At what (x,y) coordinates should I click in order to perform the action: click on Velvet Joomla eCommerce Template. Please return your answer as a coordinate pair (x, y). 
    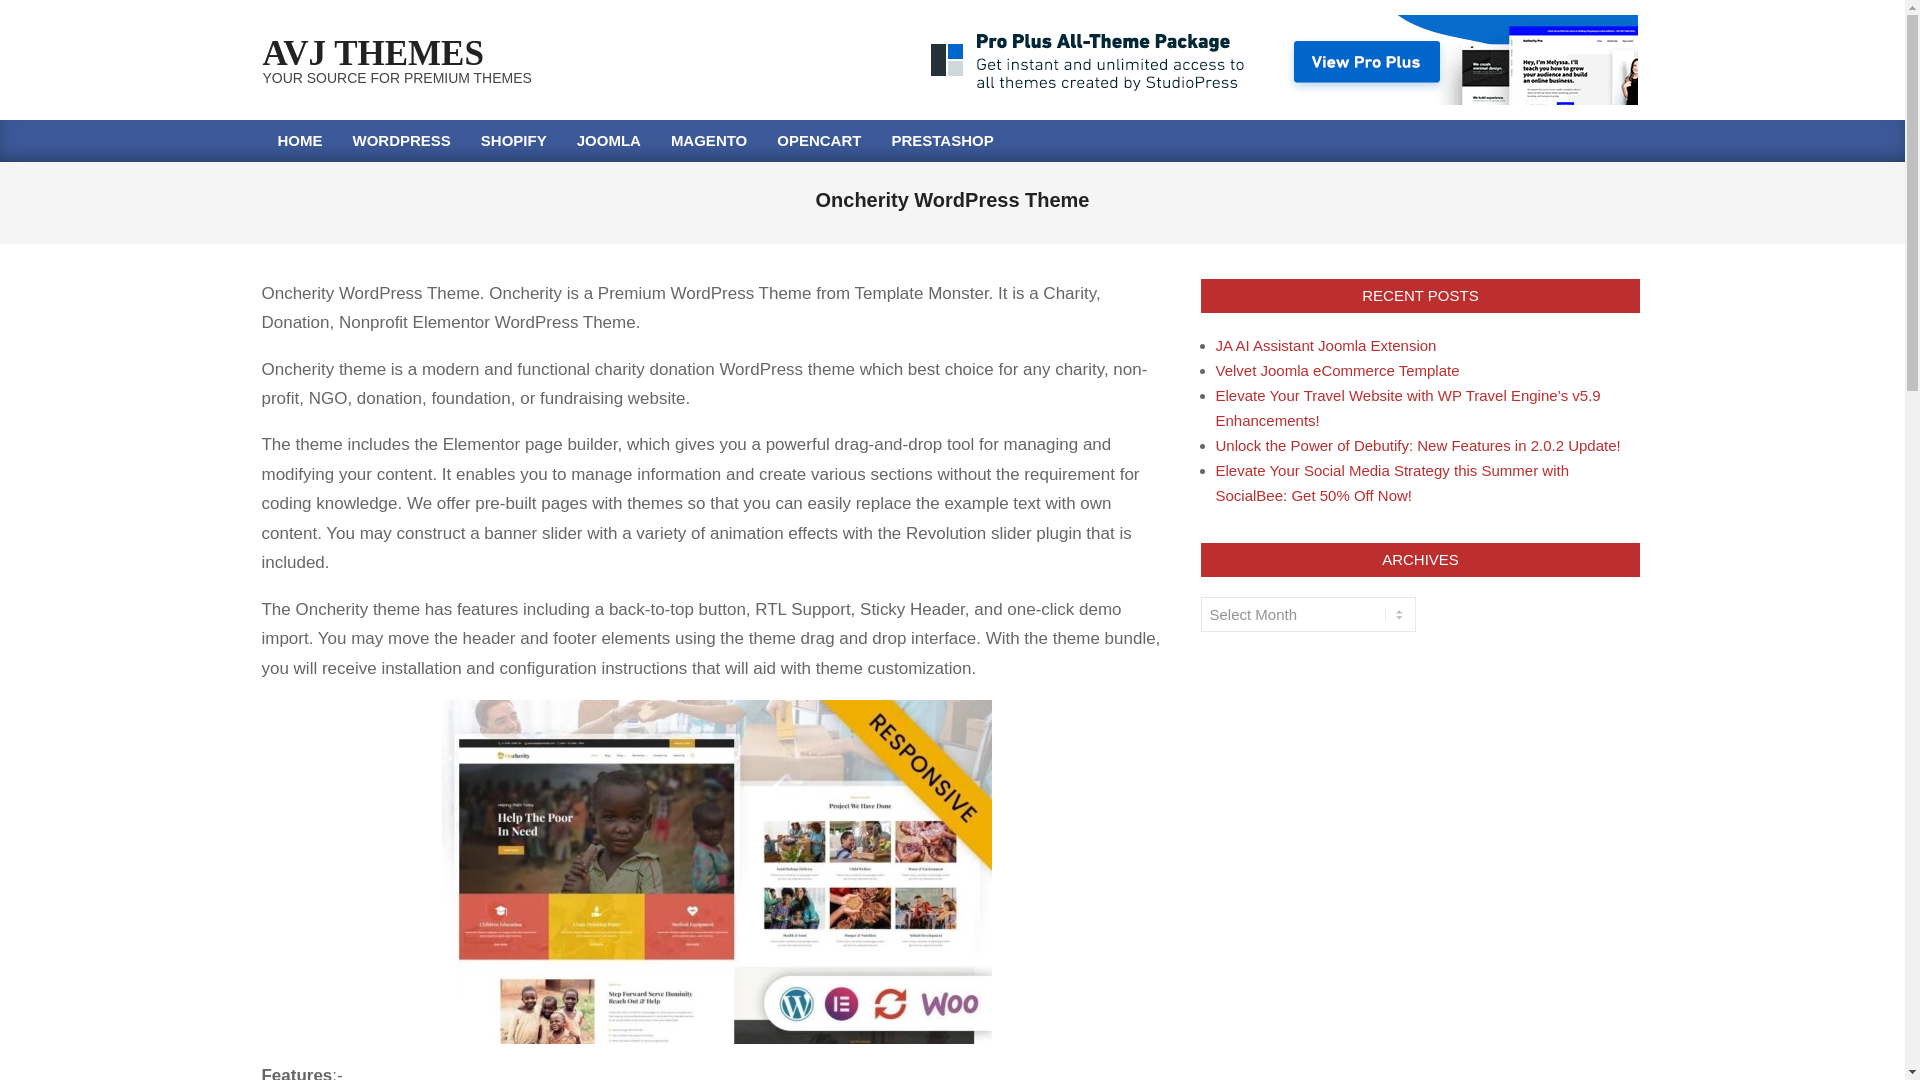
    Looking at the image, I should click on (1337, 370).